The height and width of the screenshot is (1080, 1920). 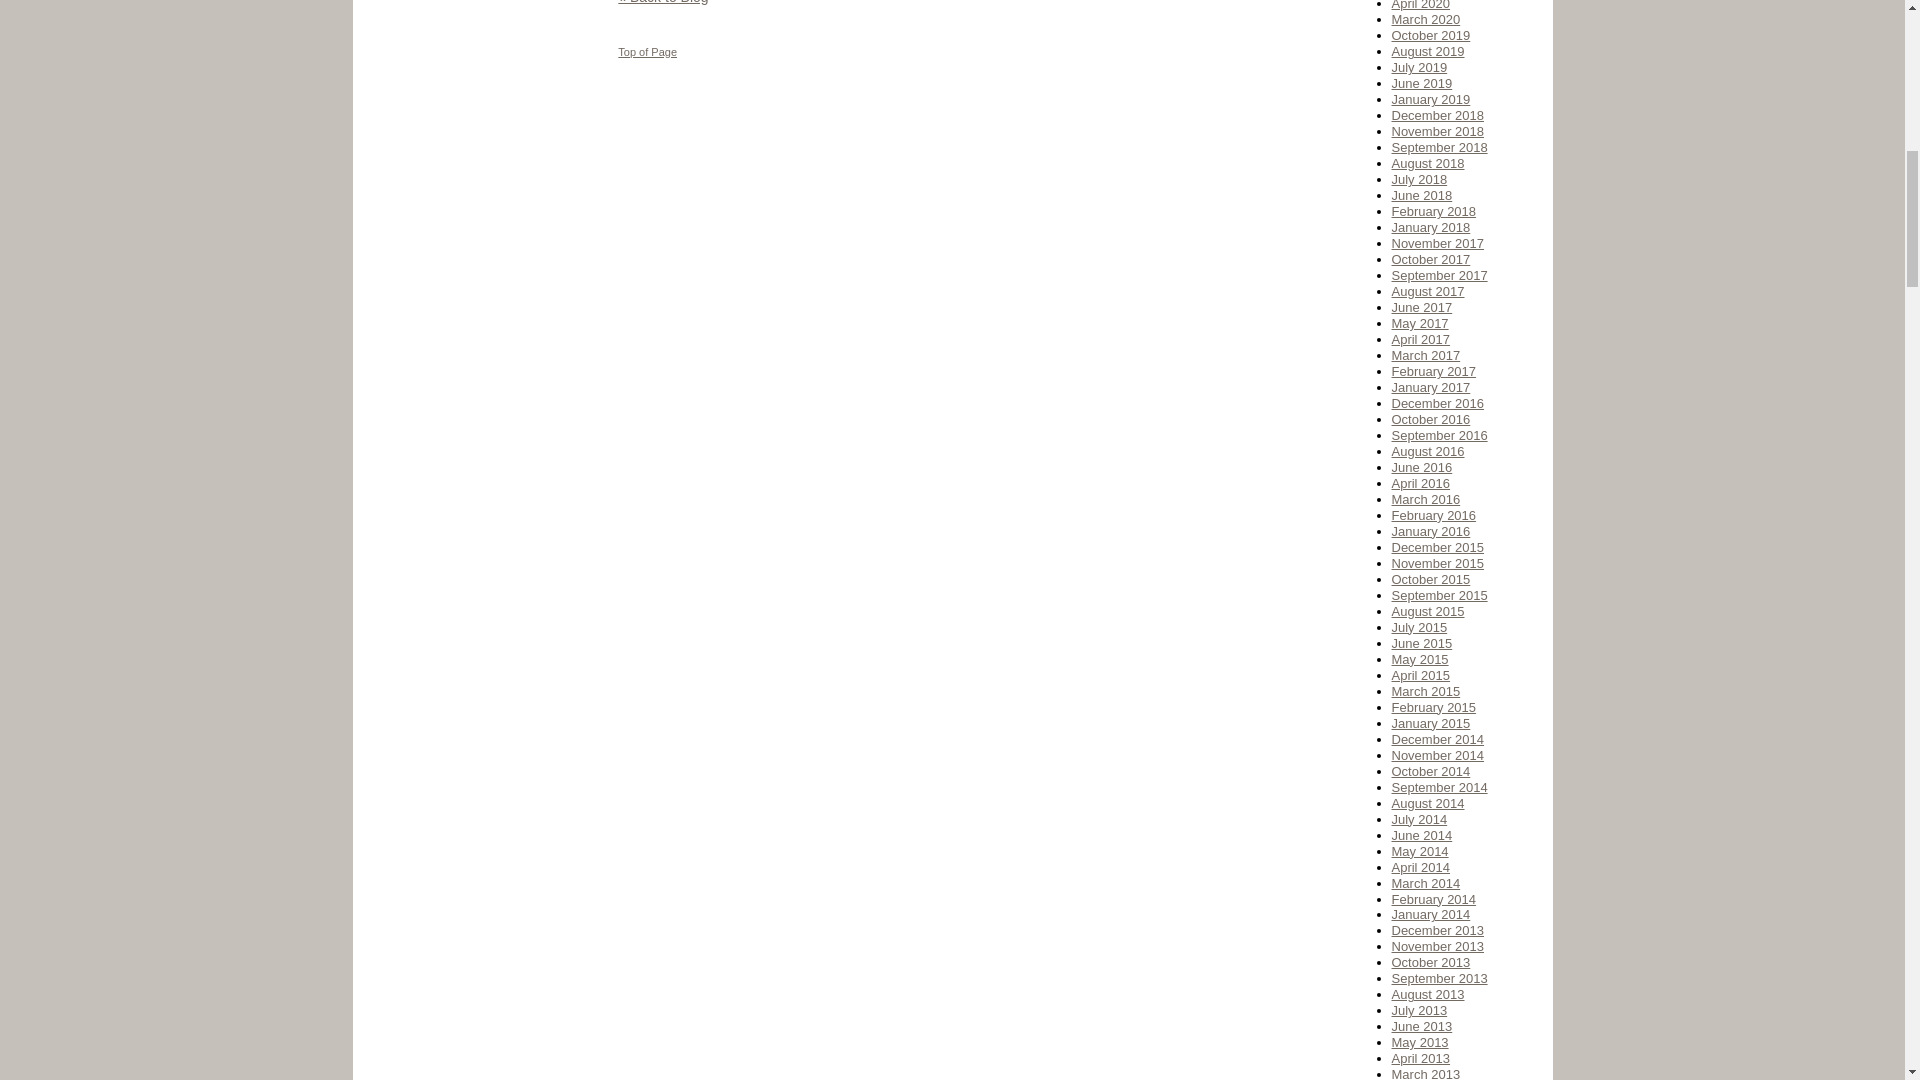 I want to click on July 2019, so click(x=1420, y=67).